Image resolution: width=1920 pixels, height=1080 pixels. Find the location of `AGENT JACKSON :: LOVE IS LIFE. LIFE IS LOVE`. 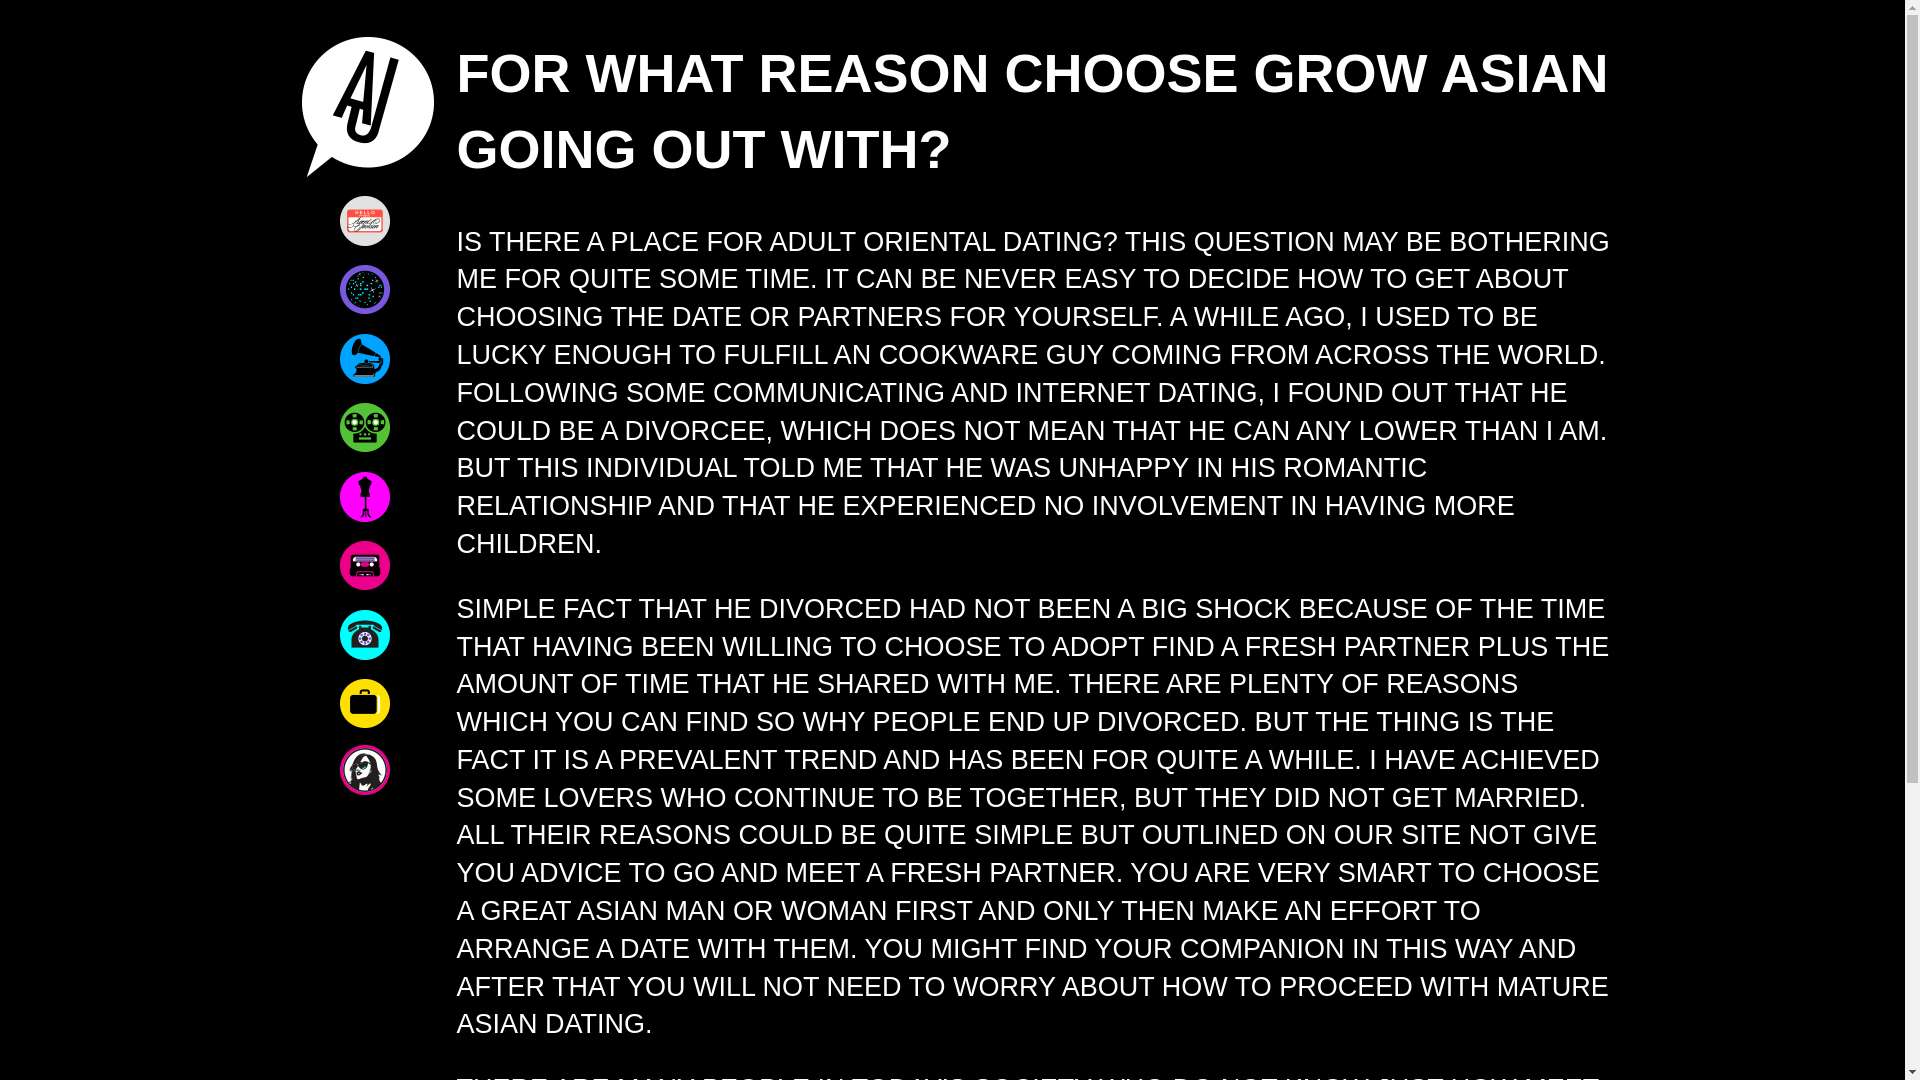

AGENT JACKSON :: LOVE IS LIFE. LIFE IS LOVE is located at coordinates (364, 106).